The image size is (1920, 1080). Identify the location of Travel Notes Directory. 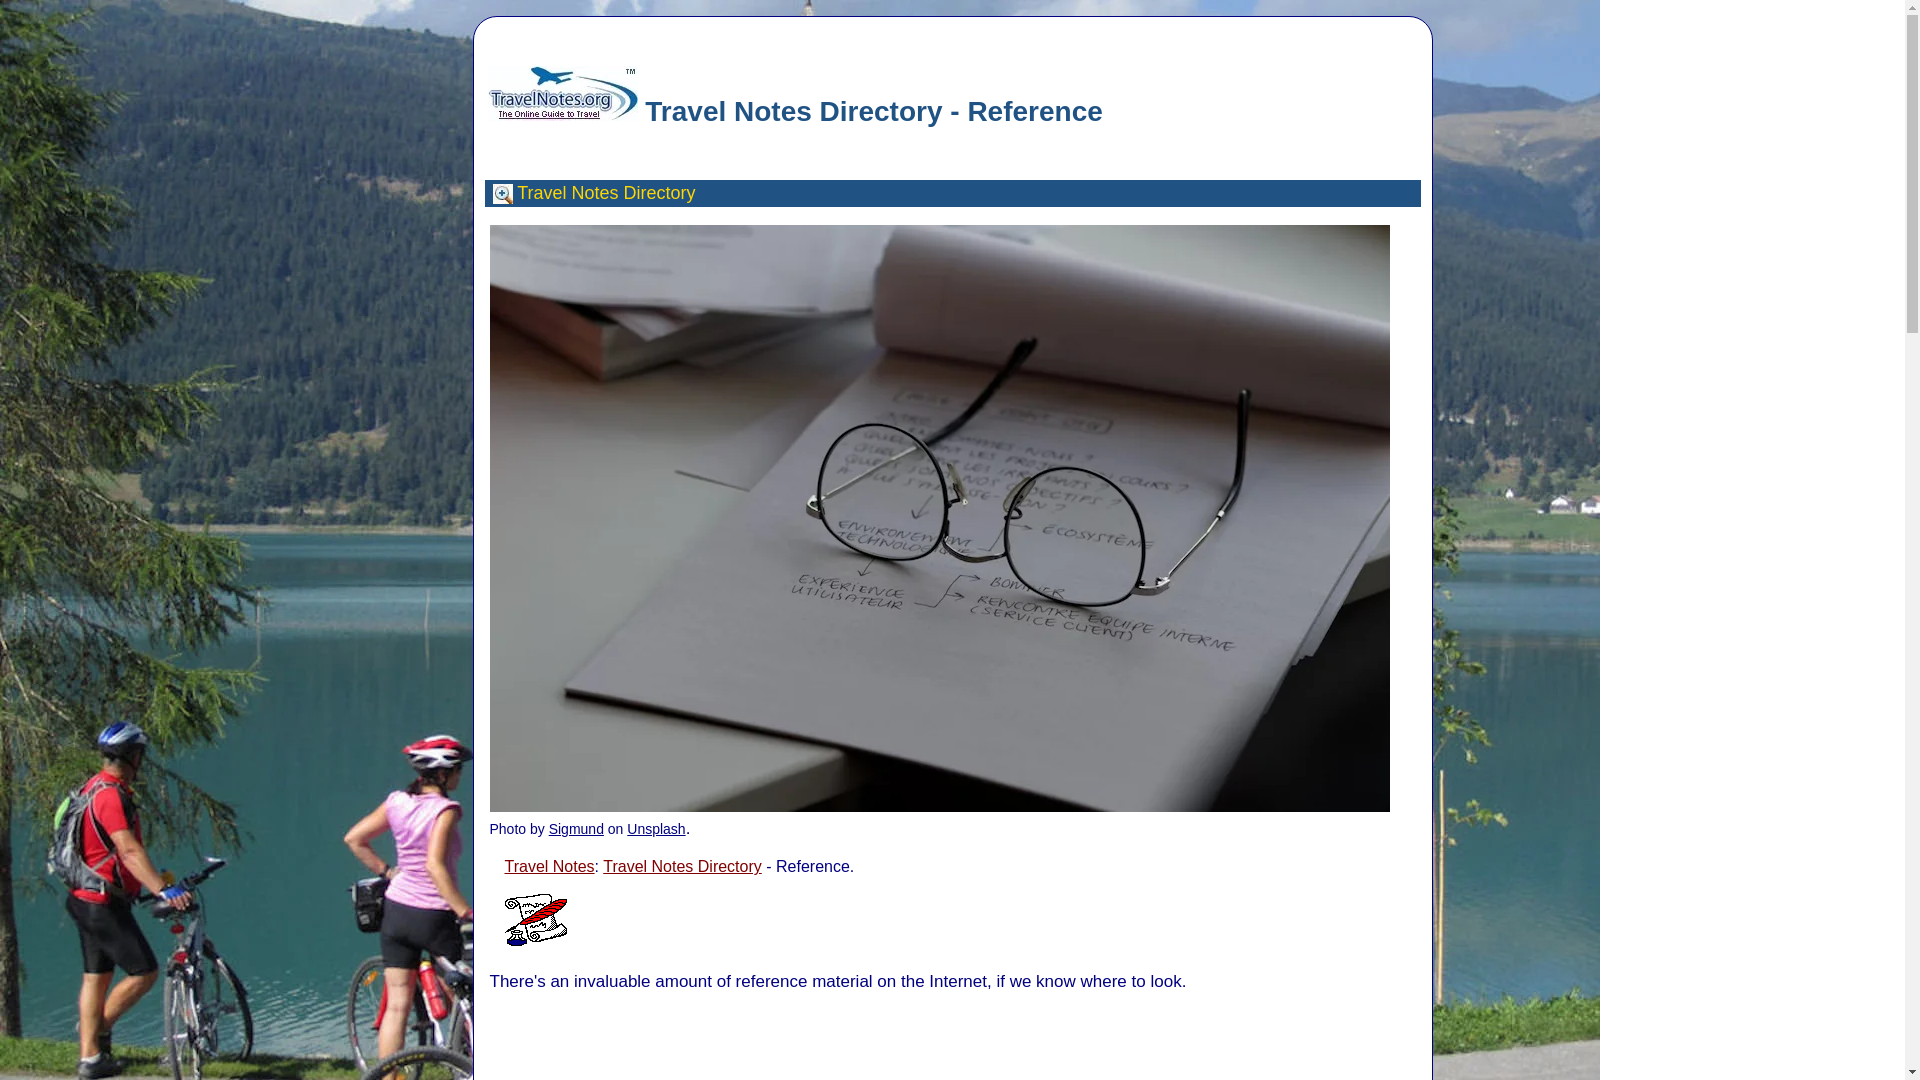
(682, 866).